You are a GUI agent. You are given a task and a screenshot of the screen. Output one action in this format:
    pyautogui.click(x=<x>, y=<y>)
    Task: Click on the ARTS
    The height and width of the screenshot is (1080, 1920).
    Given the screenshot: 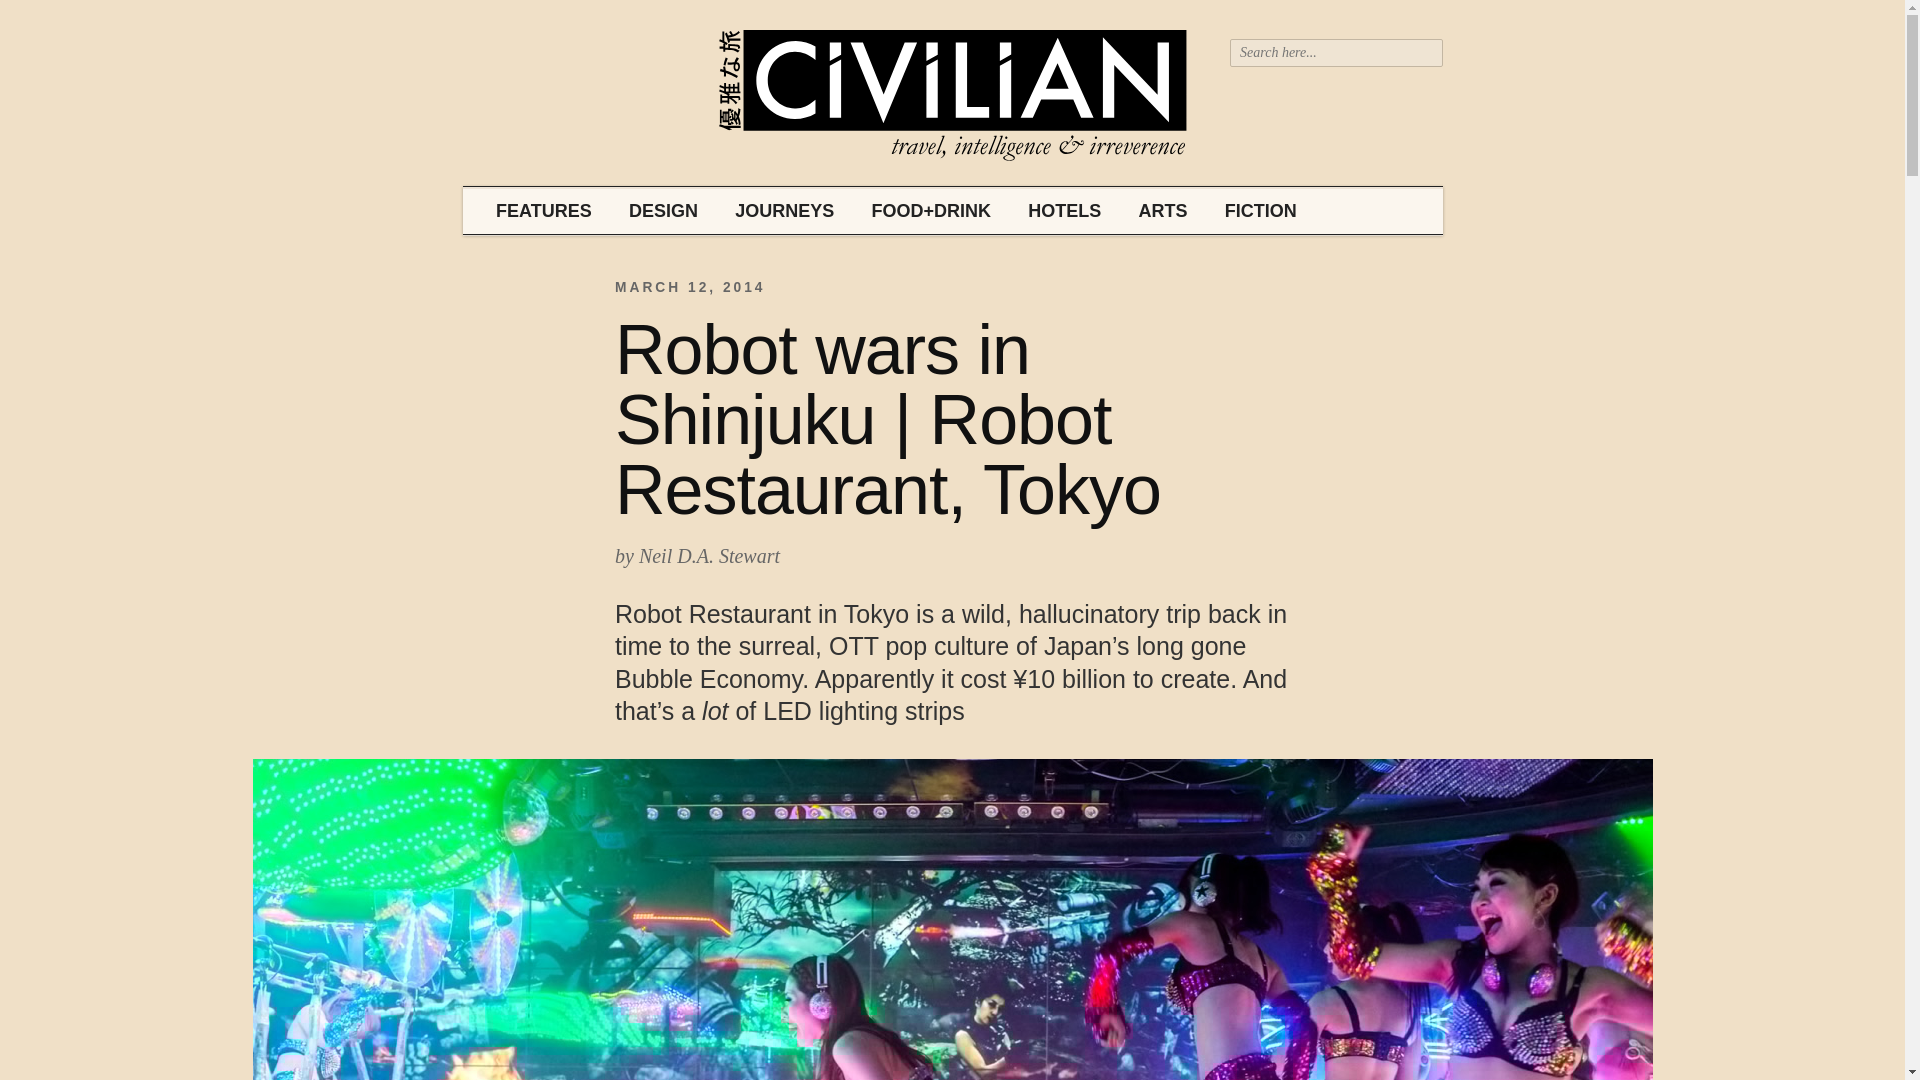 What is the action you would take?
    pyautogui.click(x=1150, y=212)
    